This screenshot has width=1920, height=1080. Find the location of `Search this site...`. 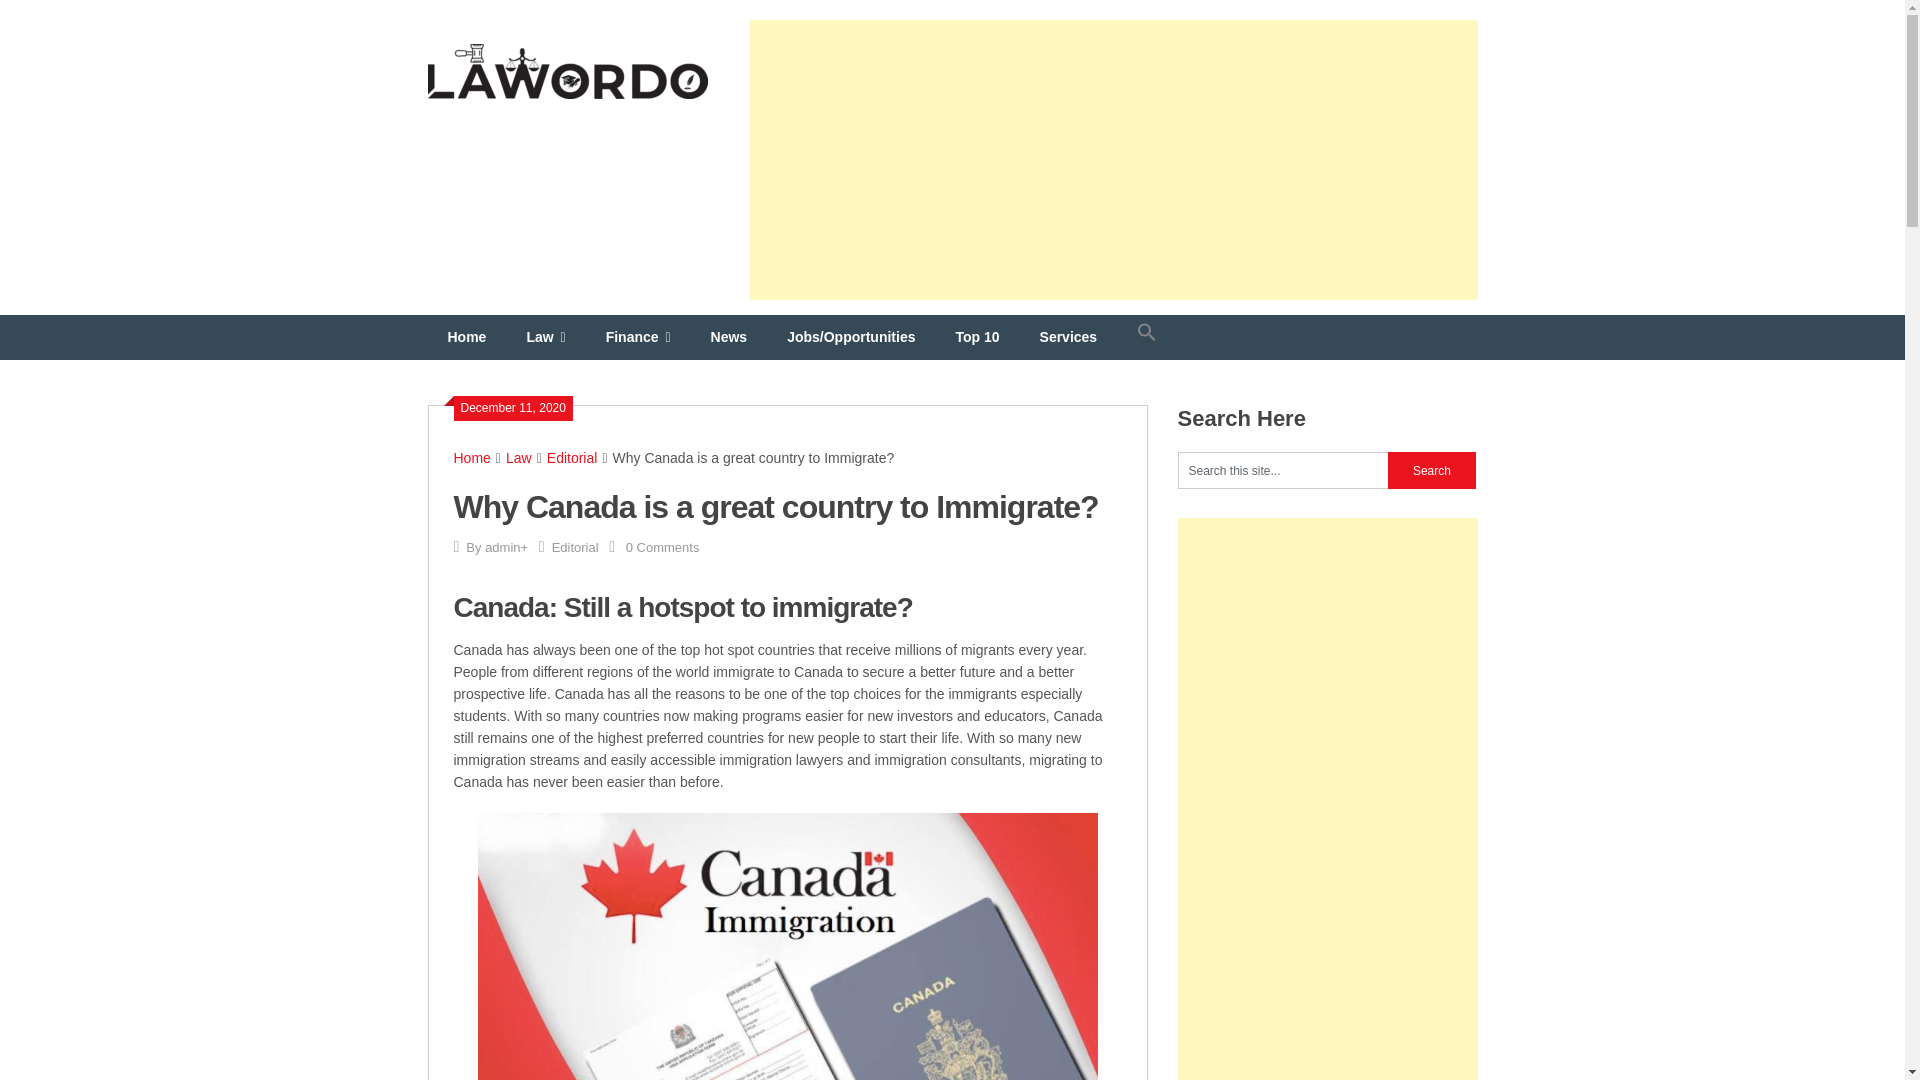

Search this site... is located at coordinates (1283, 470).